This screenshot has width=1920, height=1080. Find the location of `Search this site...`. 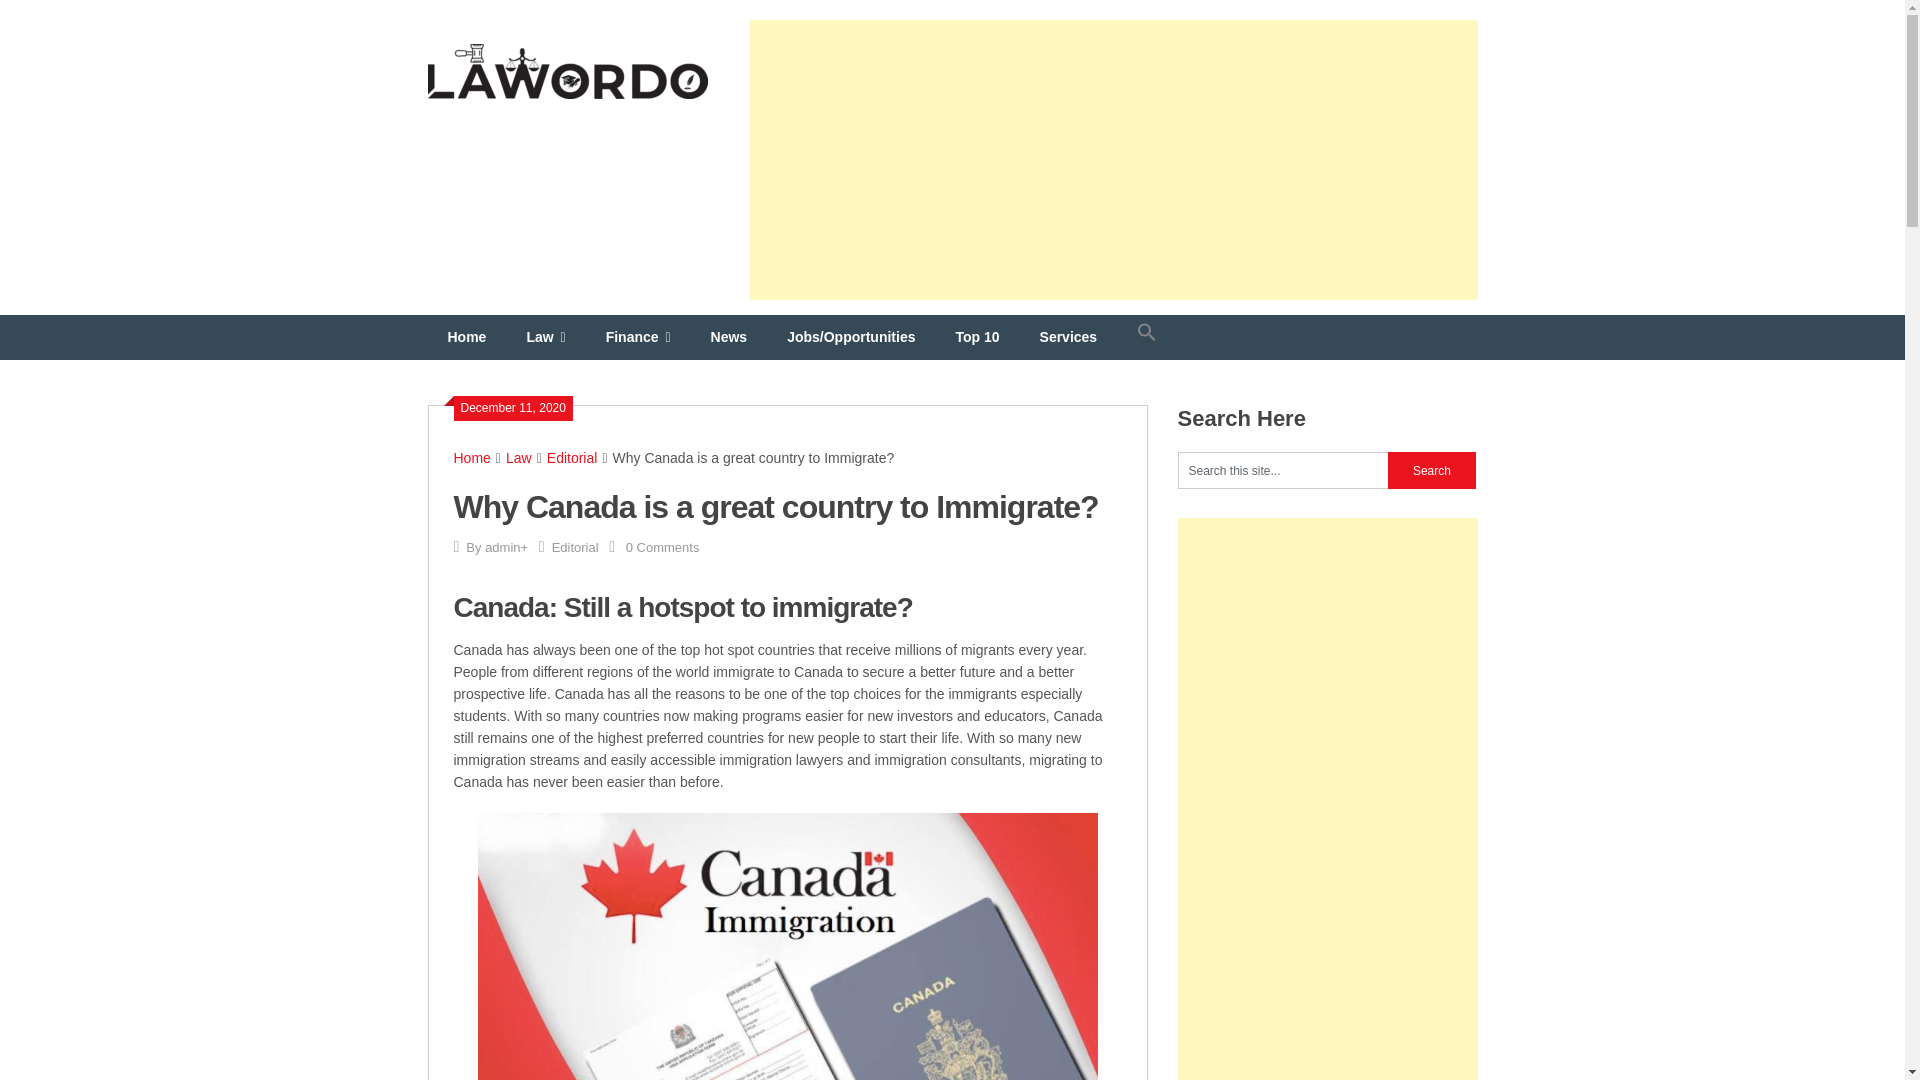

Search this site... is located at coordinates (1283, 470).